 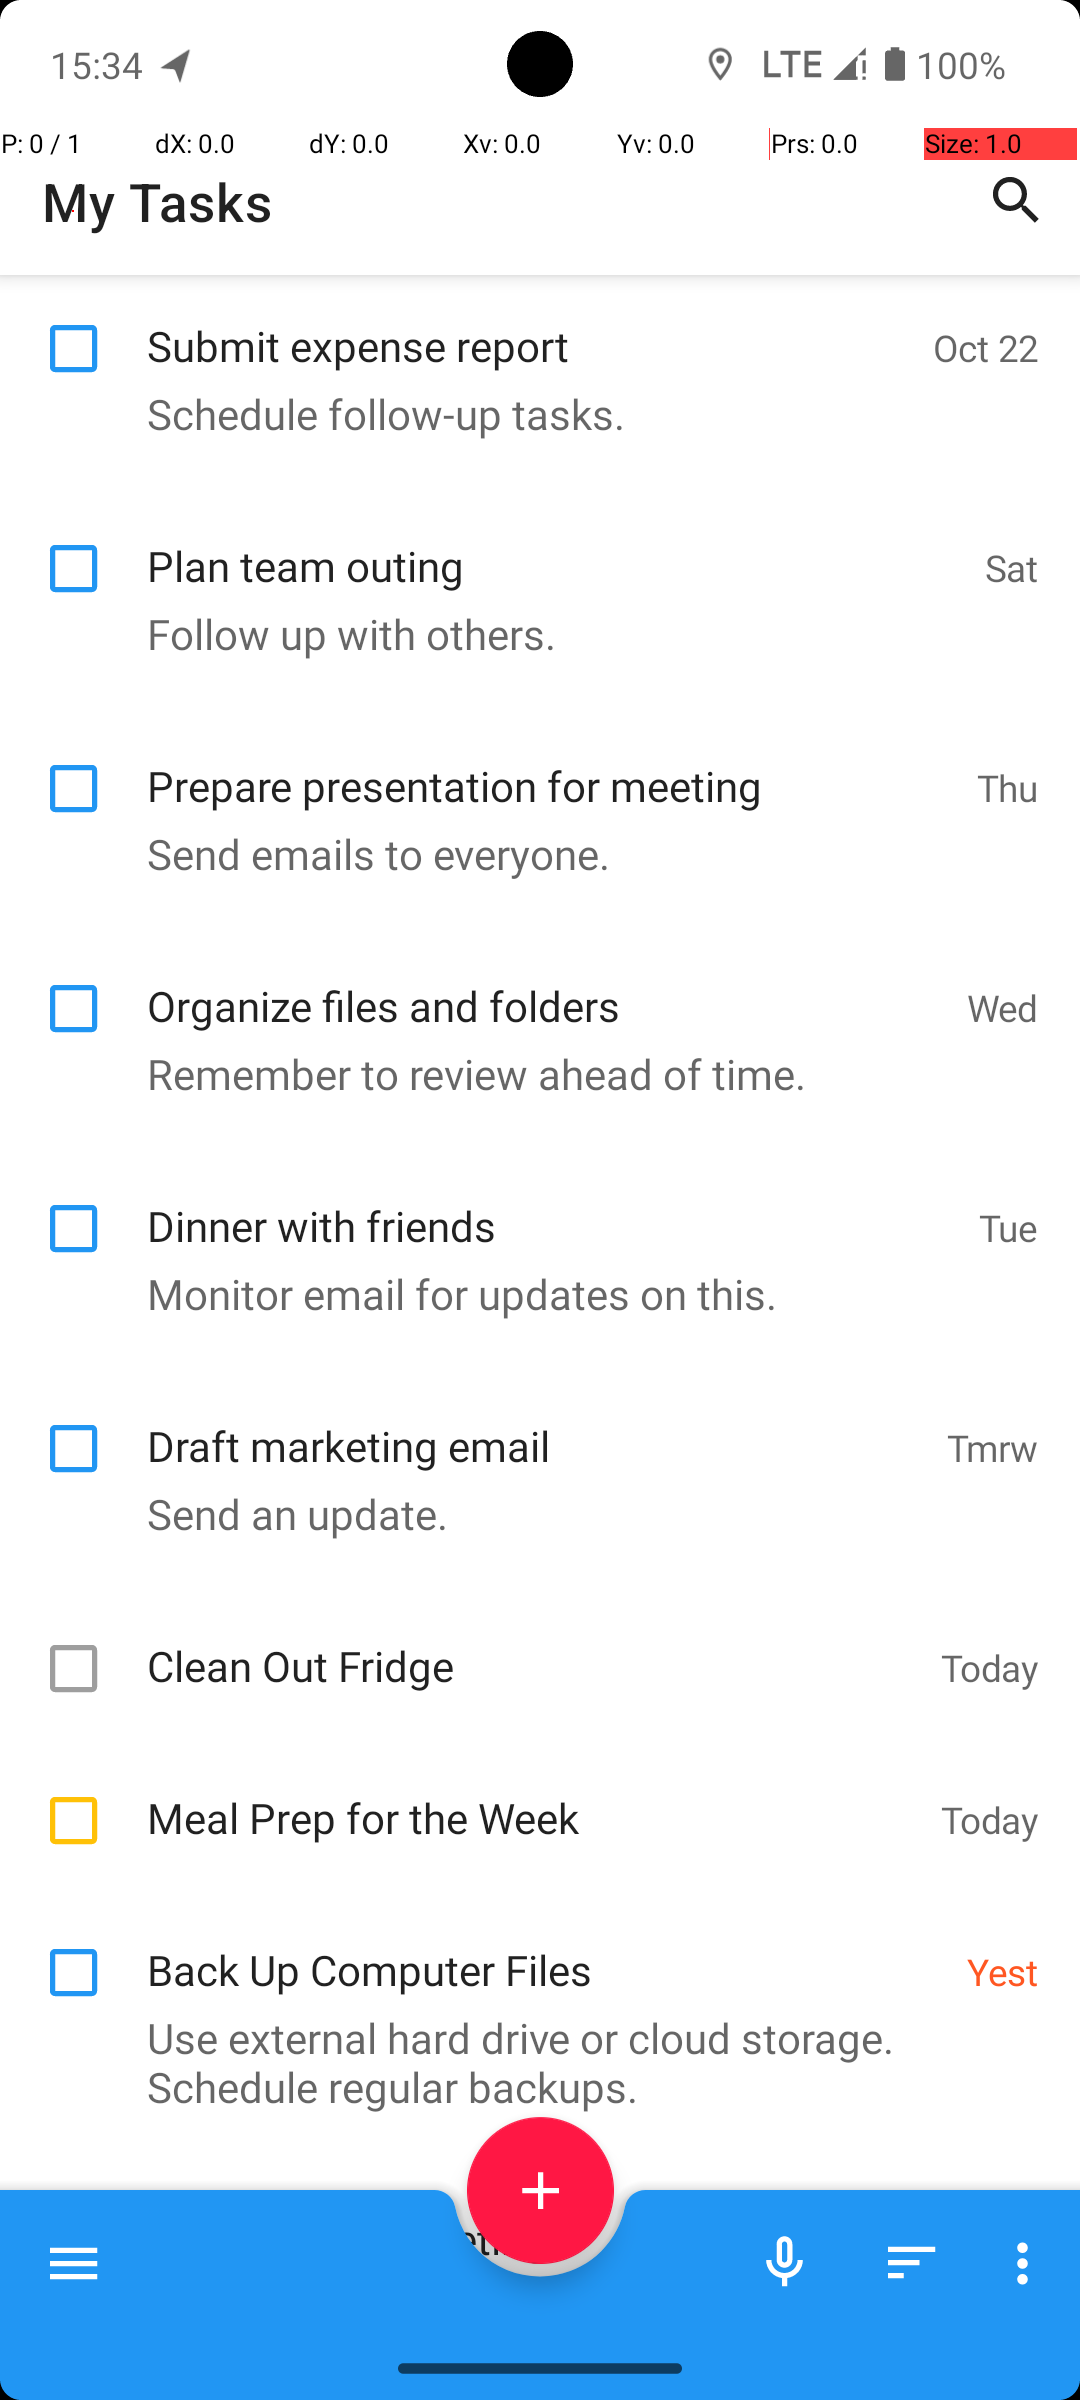 What do you see at coordinates (530, 324) in the screenshot?
I see `Submit expense report` at bounding box center [530, 324].